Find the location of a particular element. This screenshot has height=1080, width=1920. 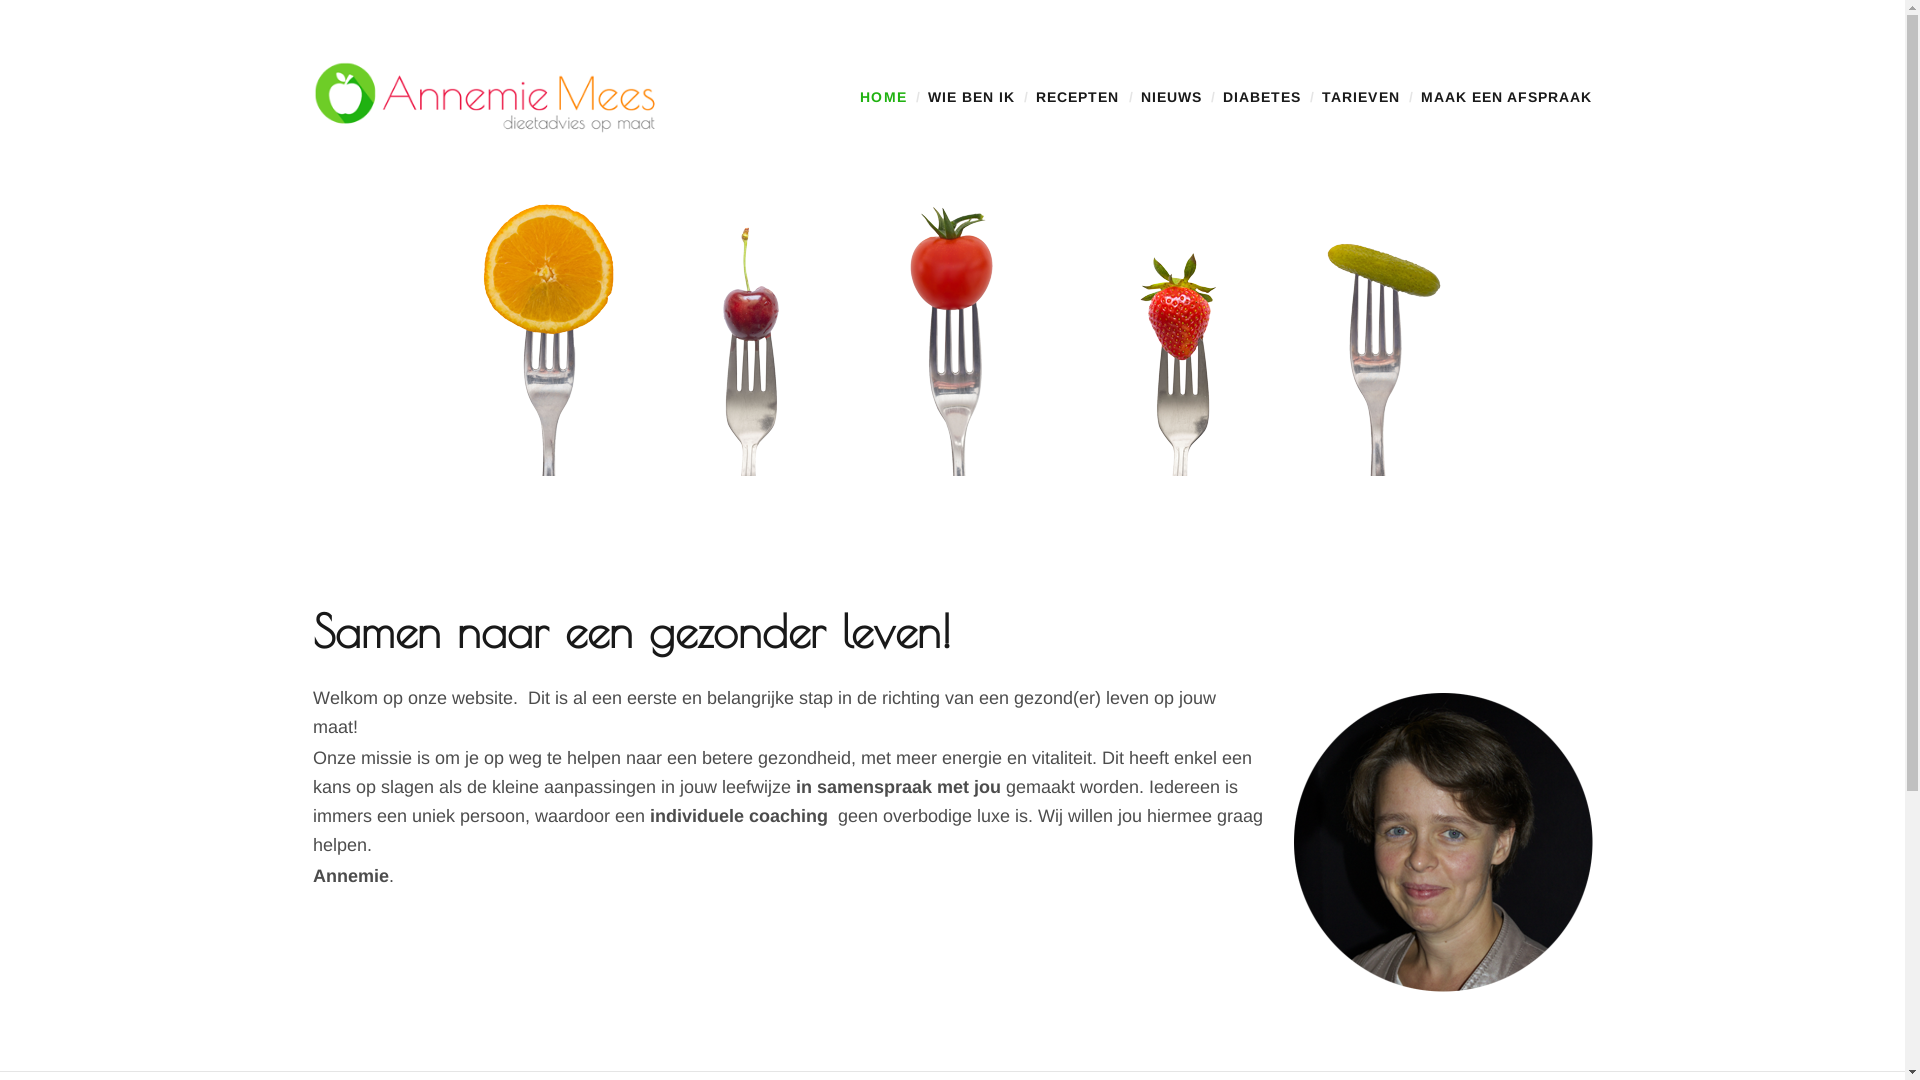

NIEUWS is located at coordinates (1172, 97).